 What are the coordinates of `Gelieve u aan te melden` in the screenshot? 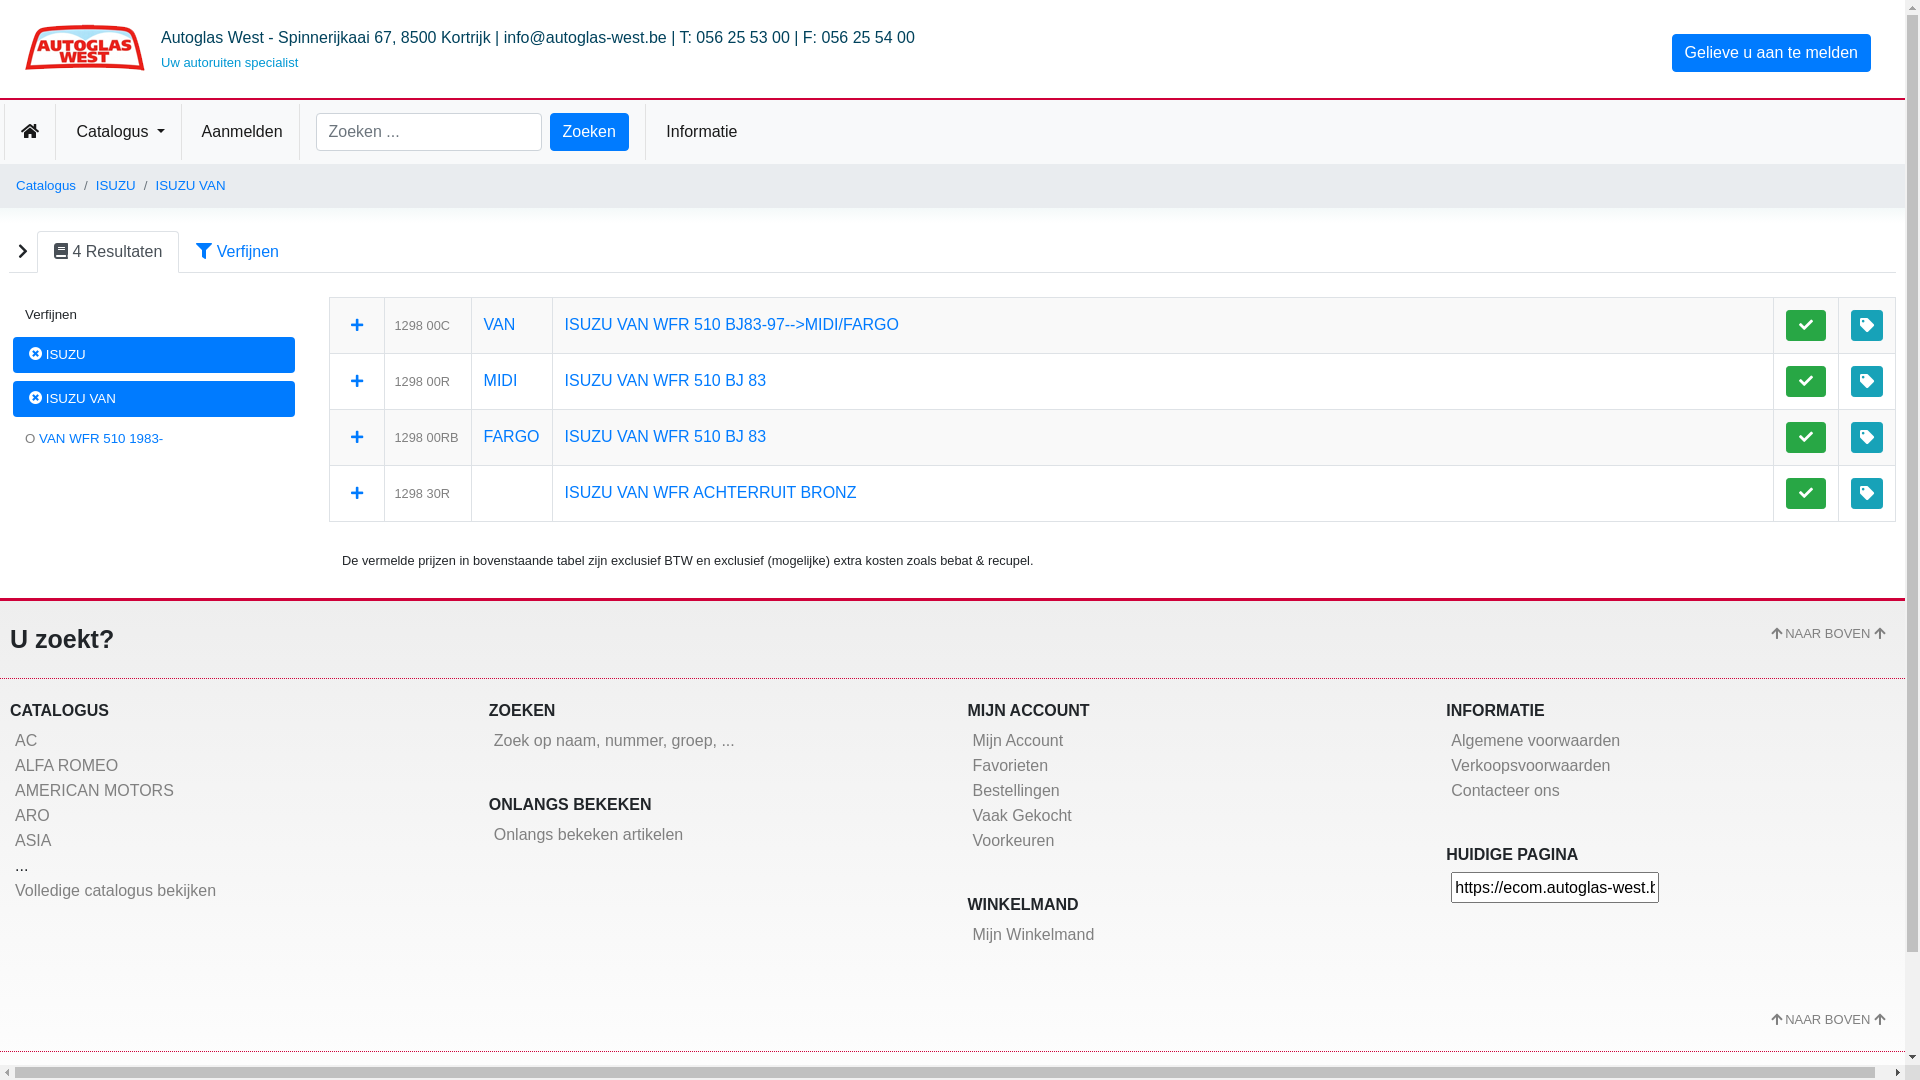 It's located at (1772, 53).